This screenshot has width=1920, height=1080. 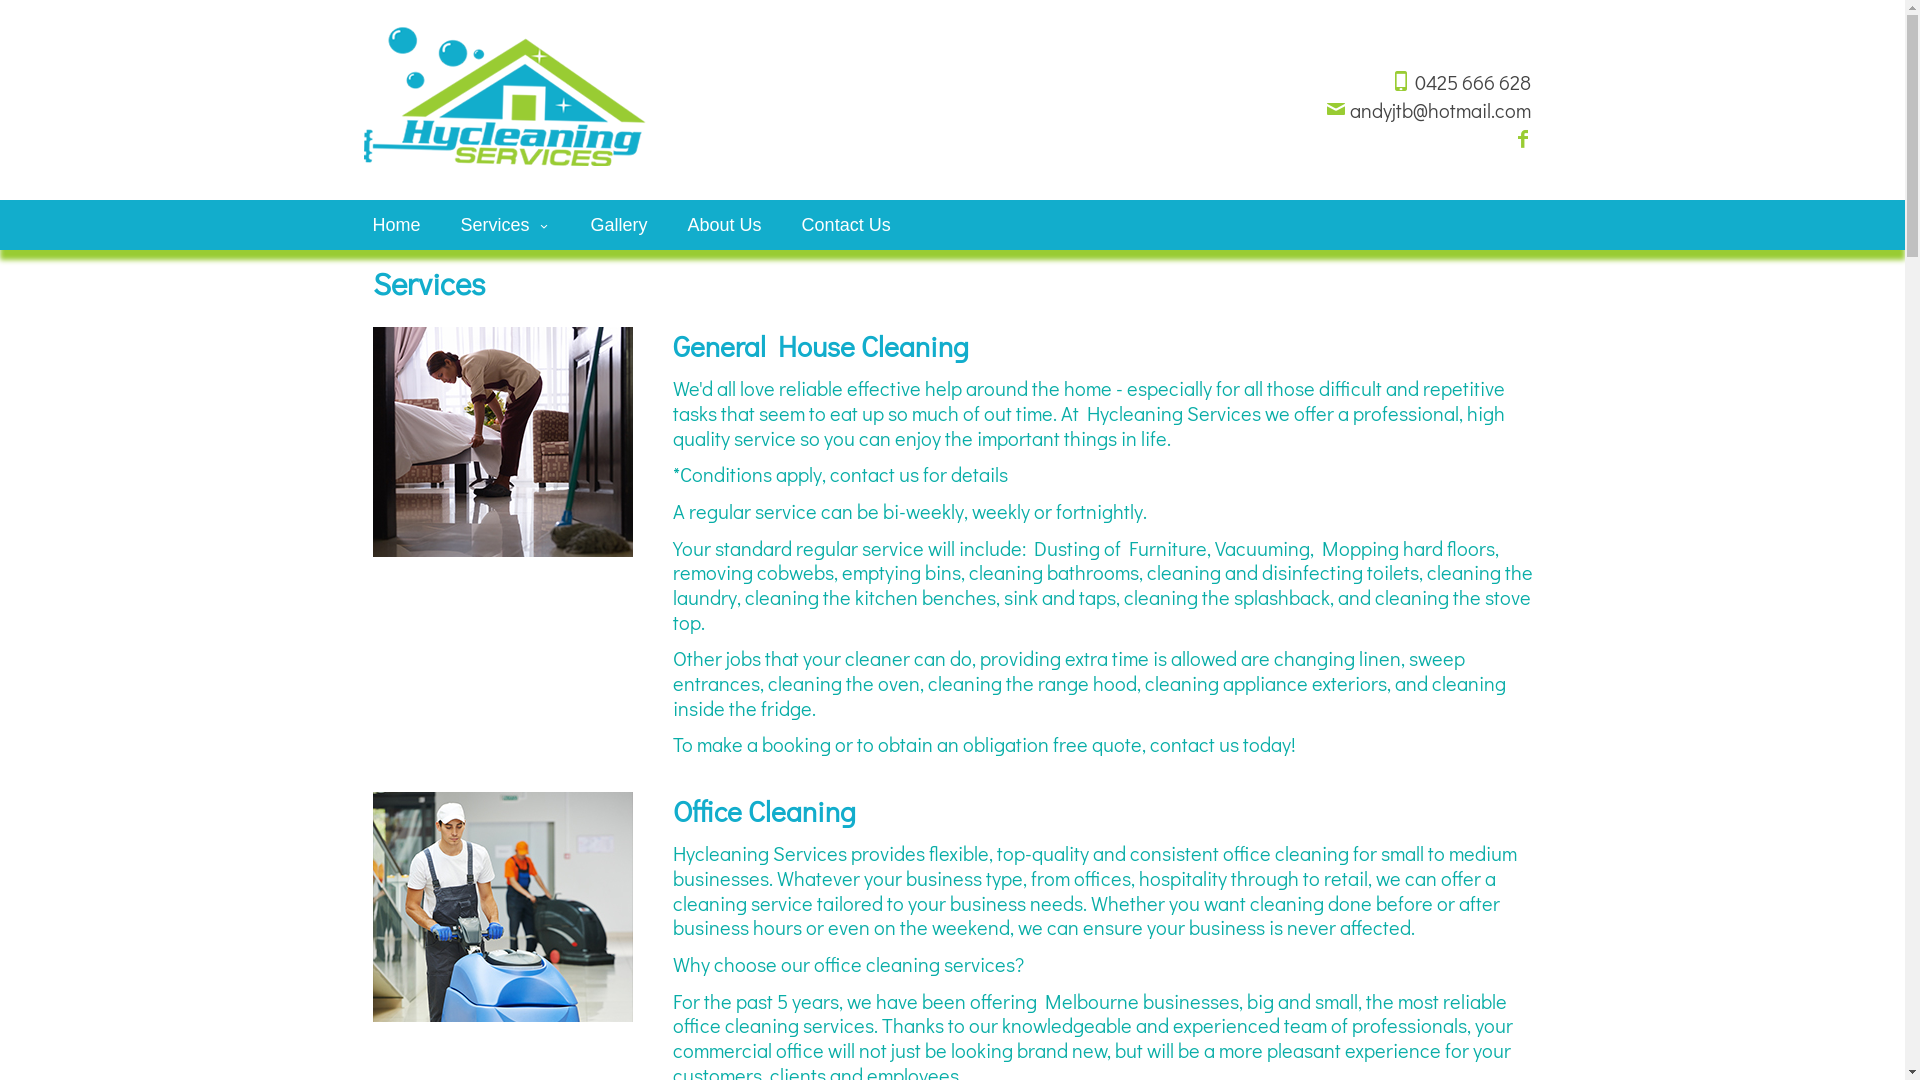 What do you see at coordinates (1428, 110) in the screenshot?
I see `andyjtb@hotmail.com` at bounding box center [1428, 110].